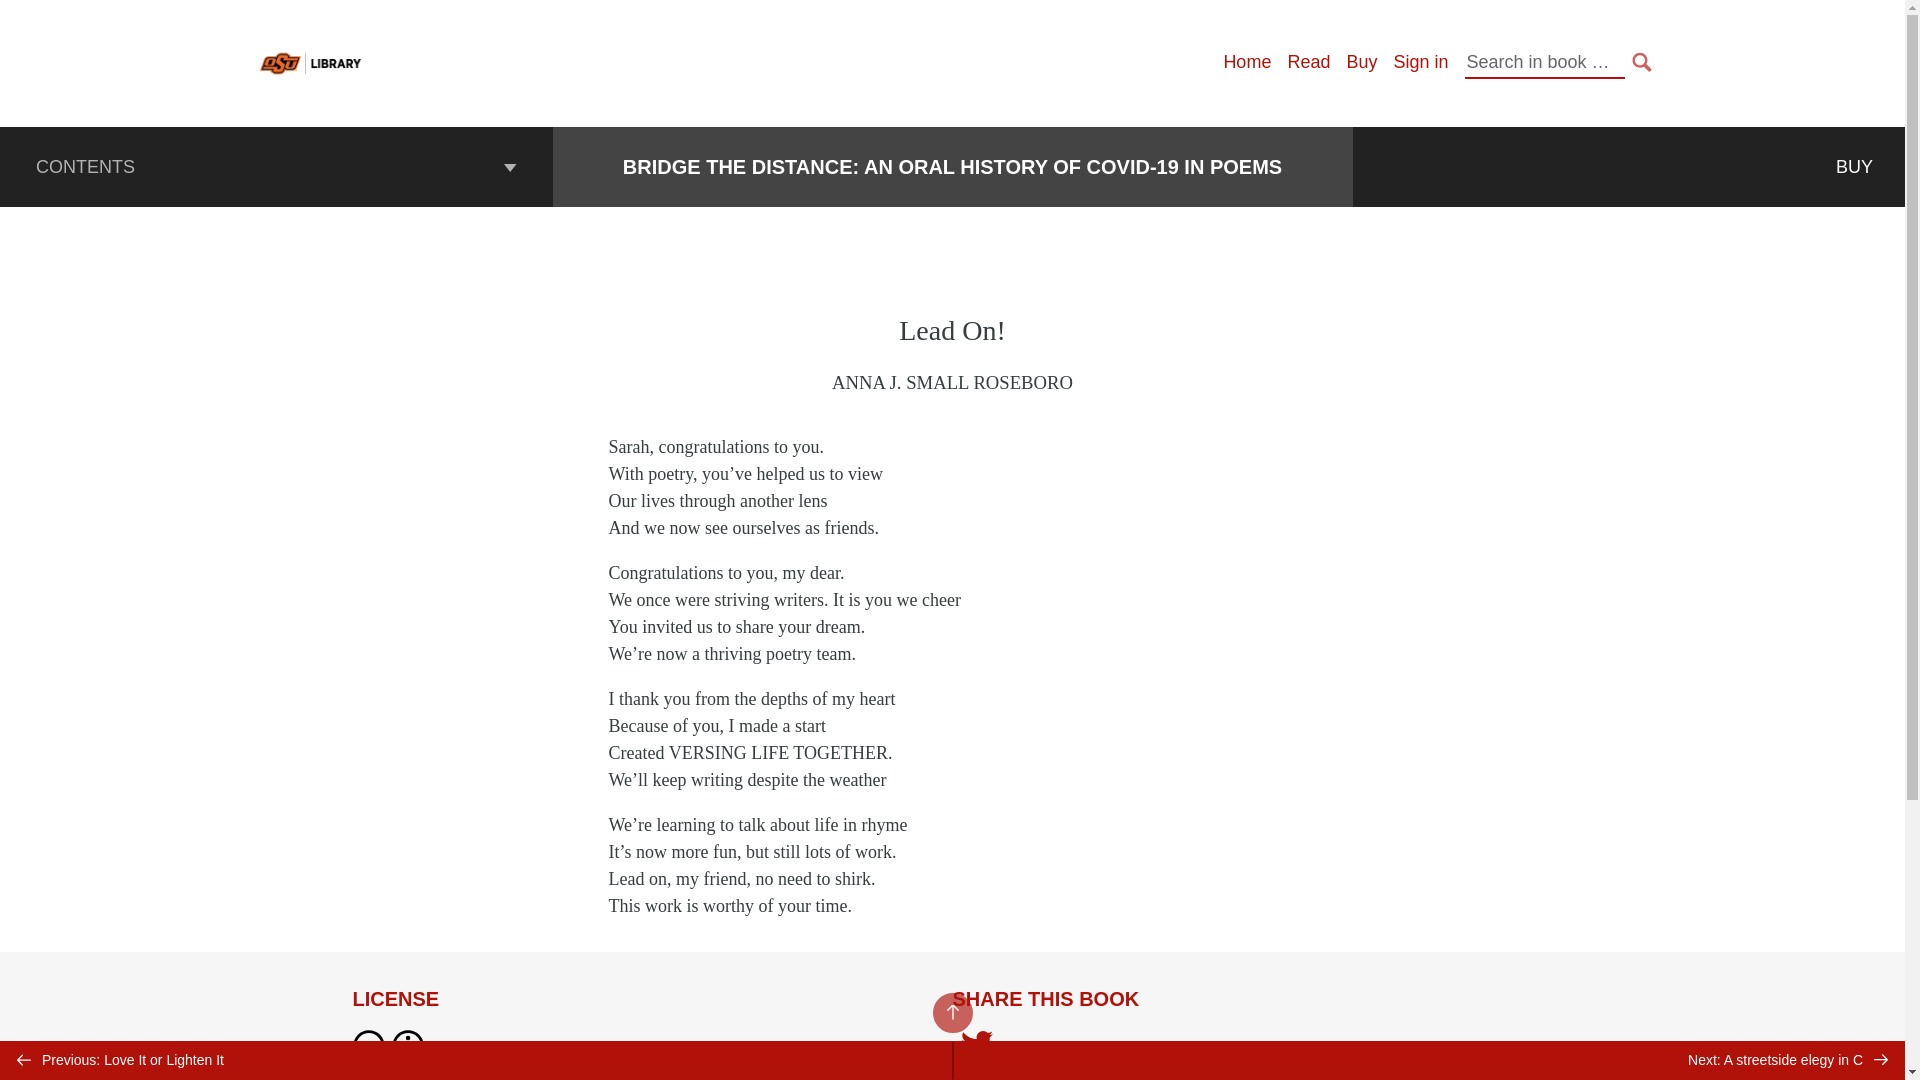 The height and width of the screenshot is (1080, 1920). Describe the element at coordinates (952, 167) in the screenshot. I see `BRIDGE THE DISTANCE: AN ORAL HISTORY OF COVID-19 IN POEMS` at that location.